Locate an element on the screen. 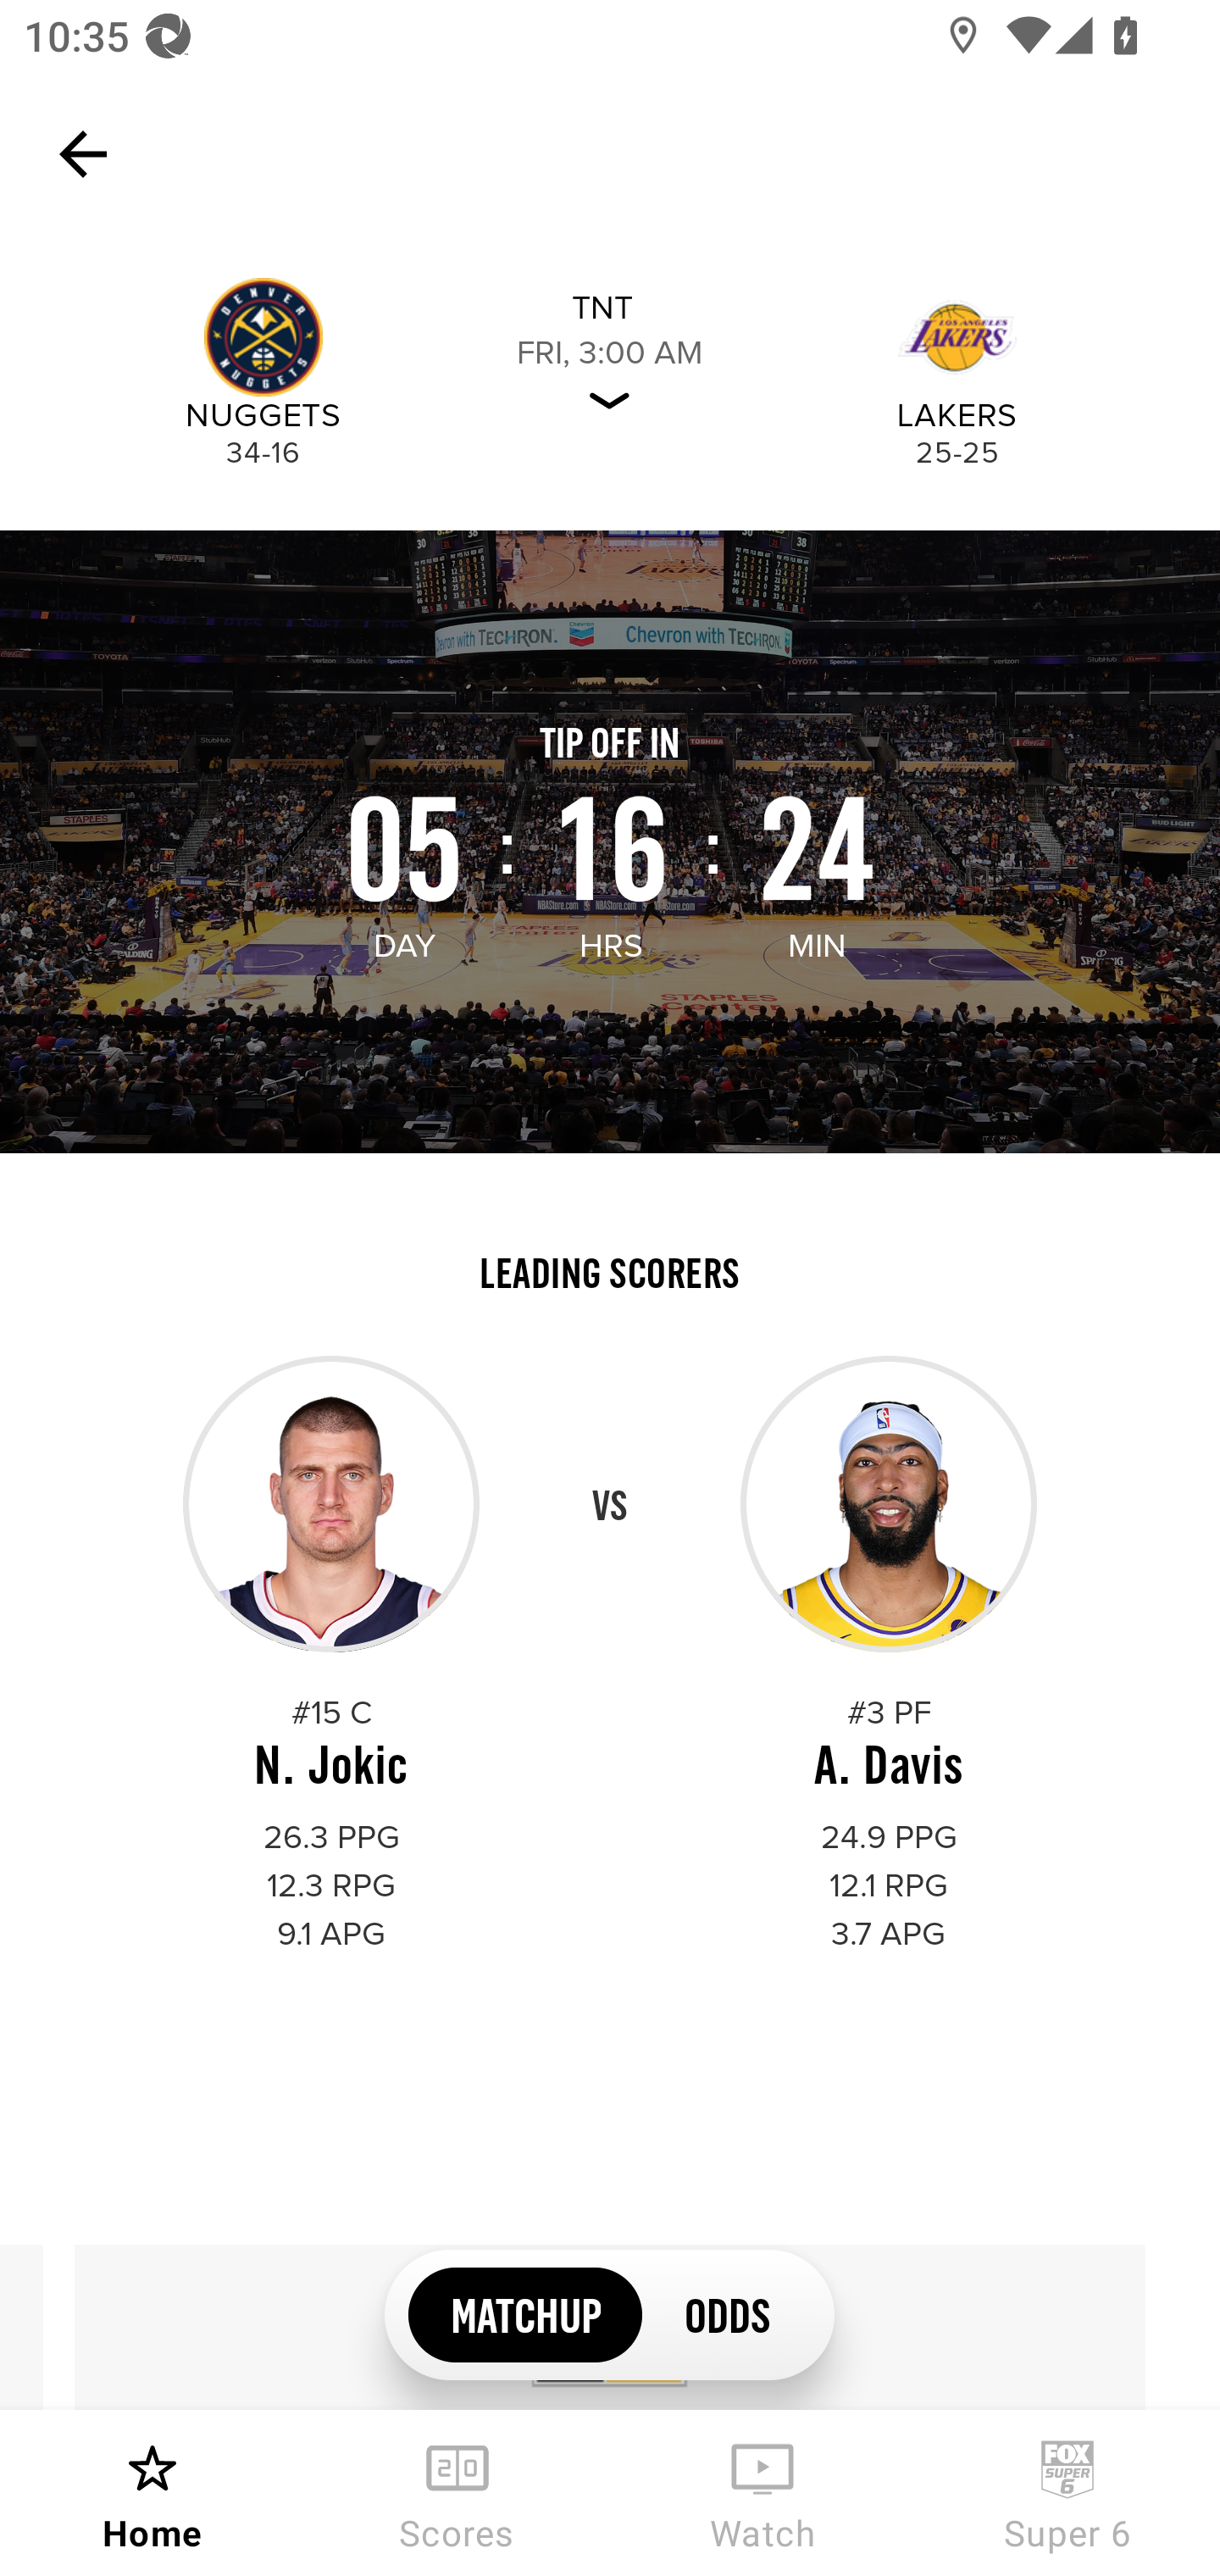 The image size is (1220, 2576). Watch is located at coordinates (762, 2493).